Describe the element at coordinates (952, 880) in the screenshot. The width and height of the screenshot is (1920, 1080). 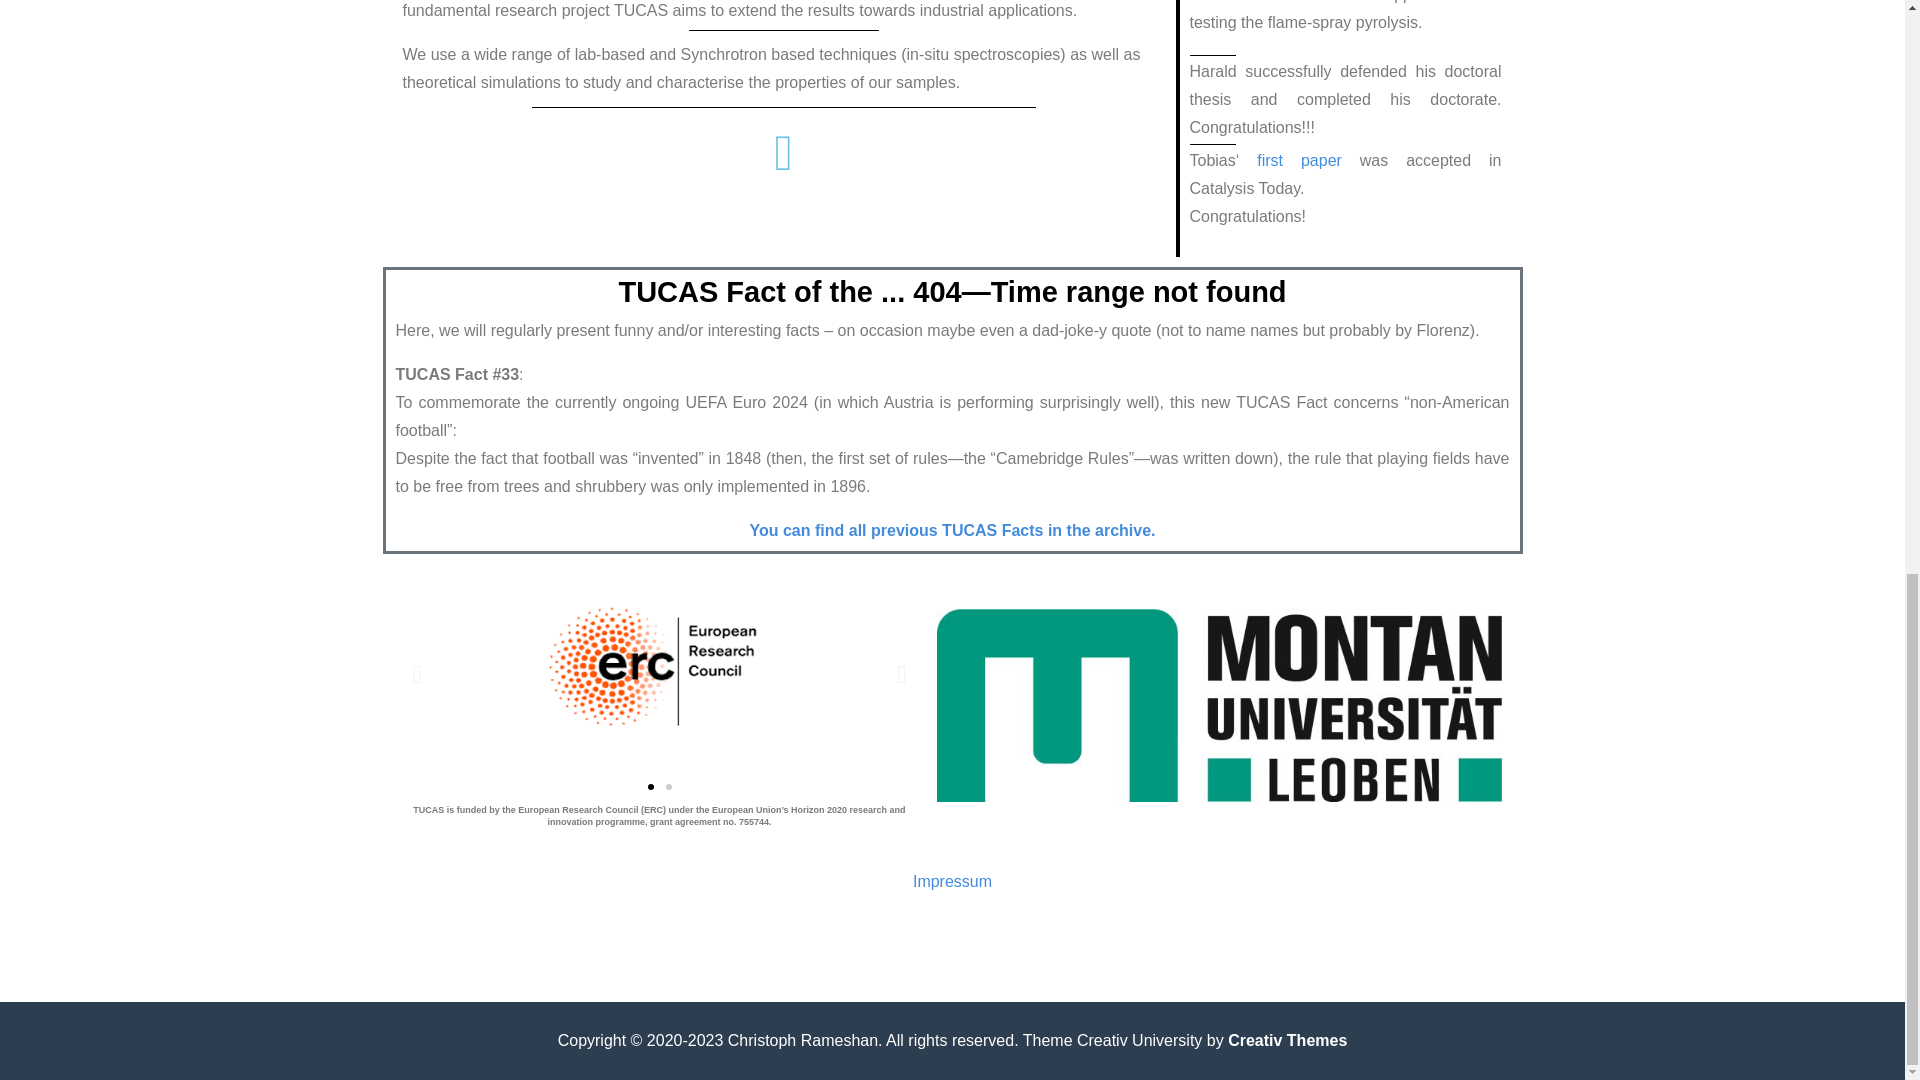
I see `Impressum` at that location.